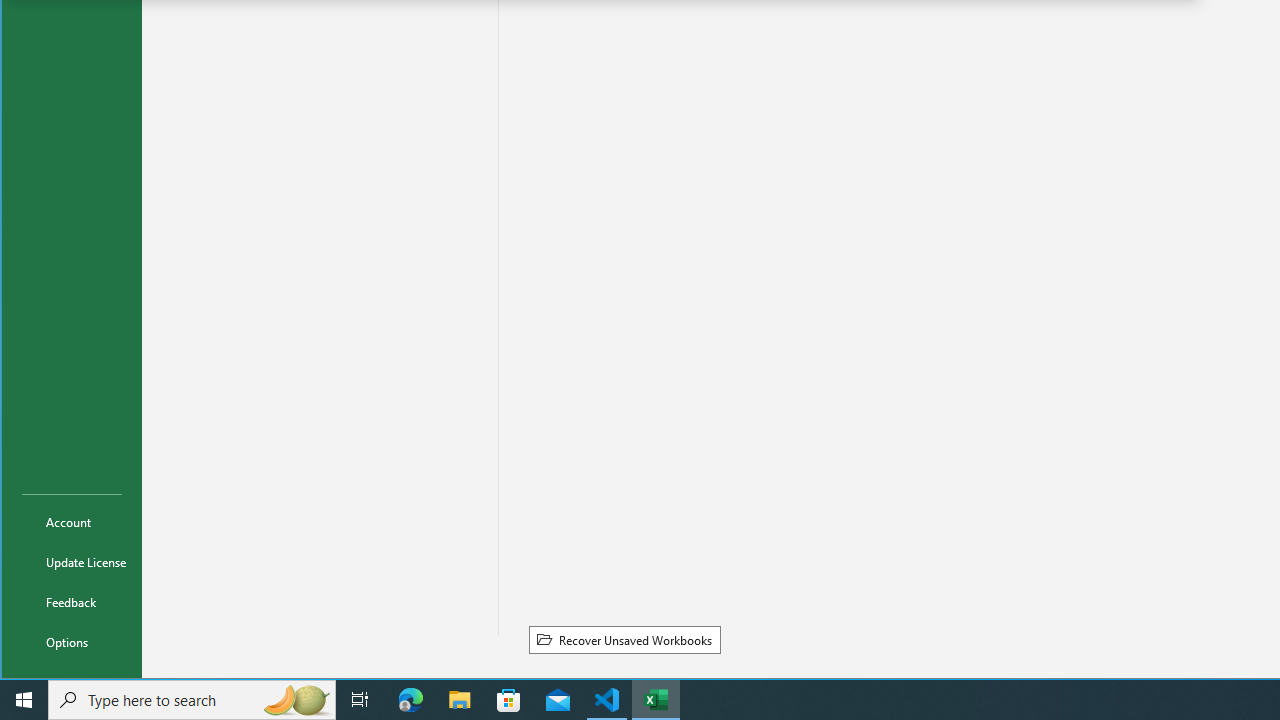 Image resolution: width=1280 pixels, height=720 pixels. What do you see at coordinates (72, 522) in the screenshot?
I see `Account` at bounding box center [72, 522].